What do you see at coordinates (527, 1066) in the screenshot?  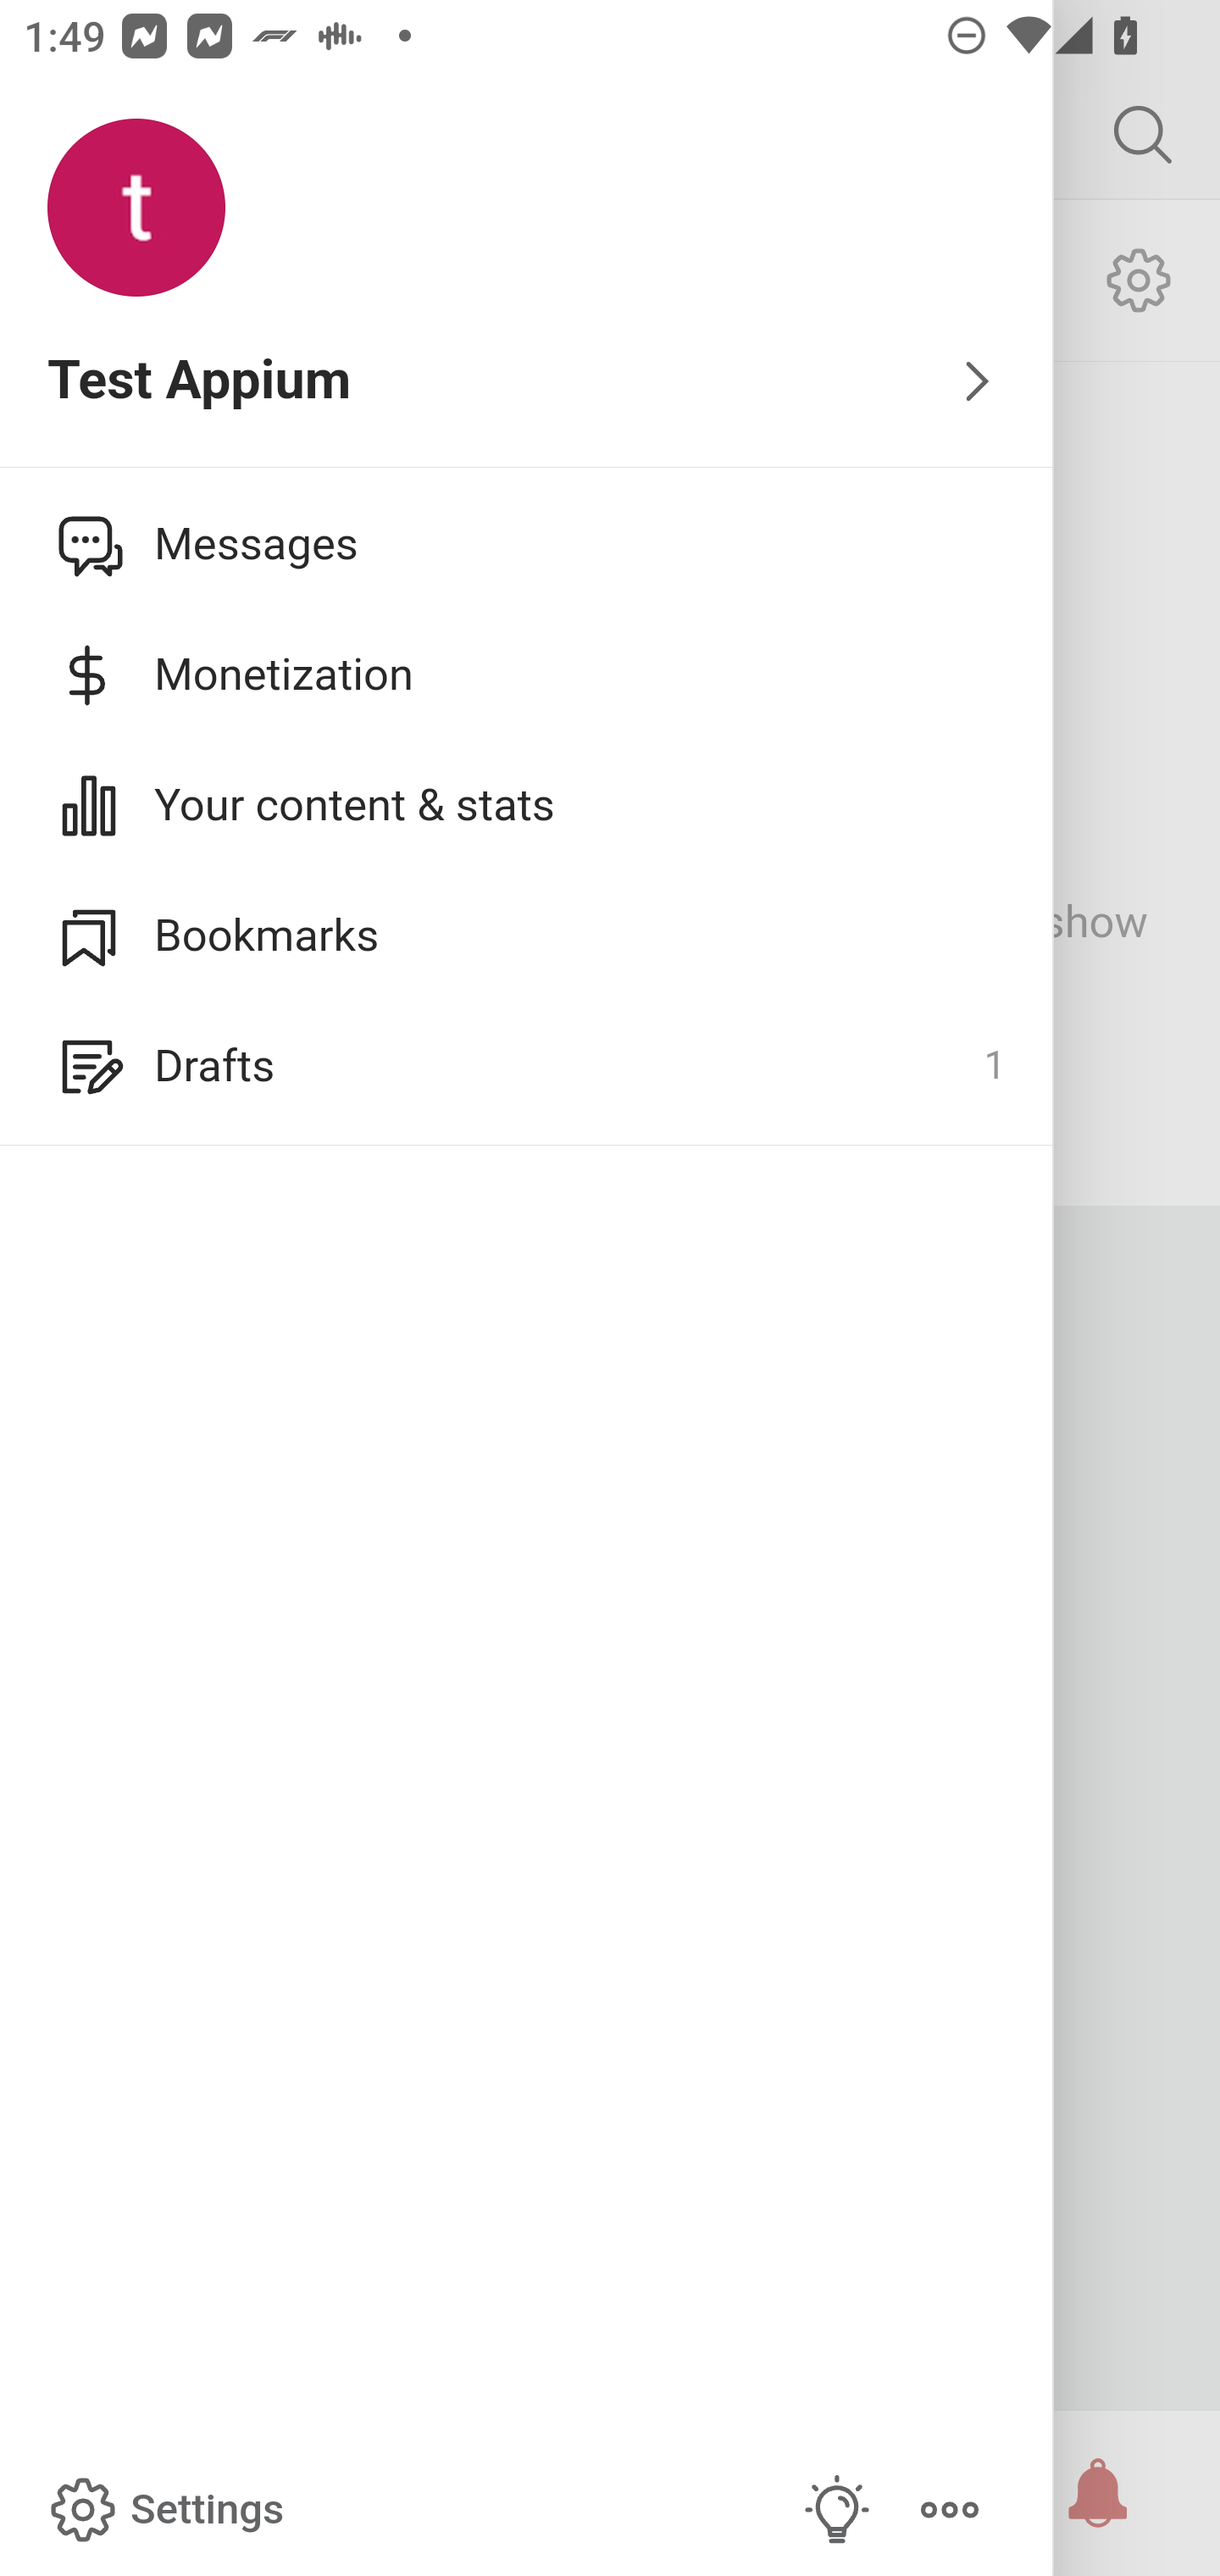 I see `Drafts 1 Drafts 1` at bounding box center [527, 1066].